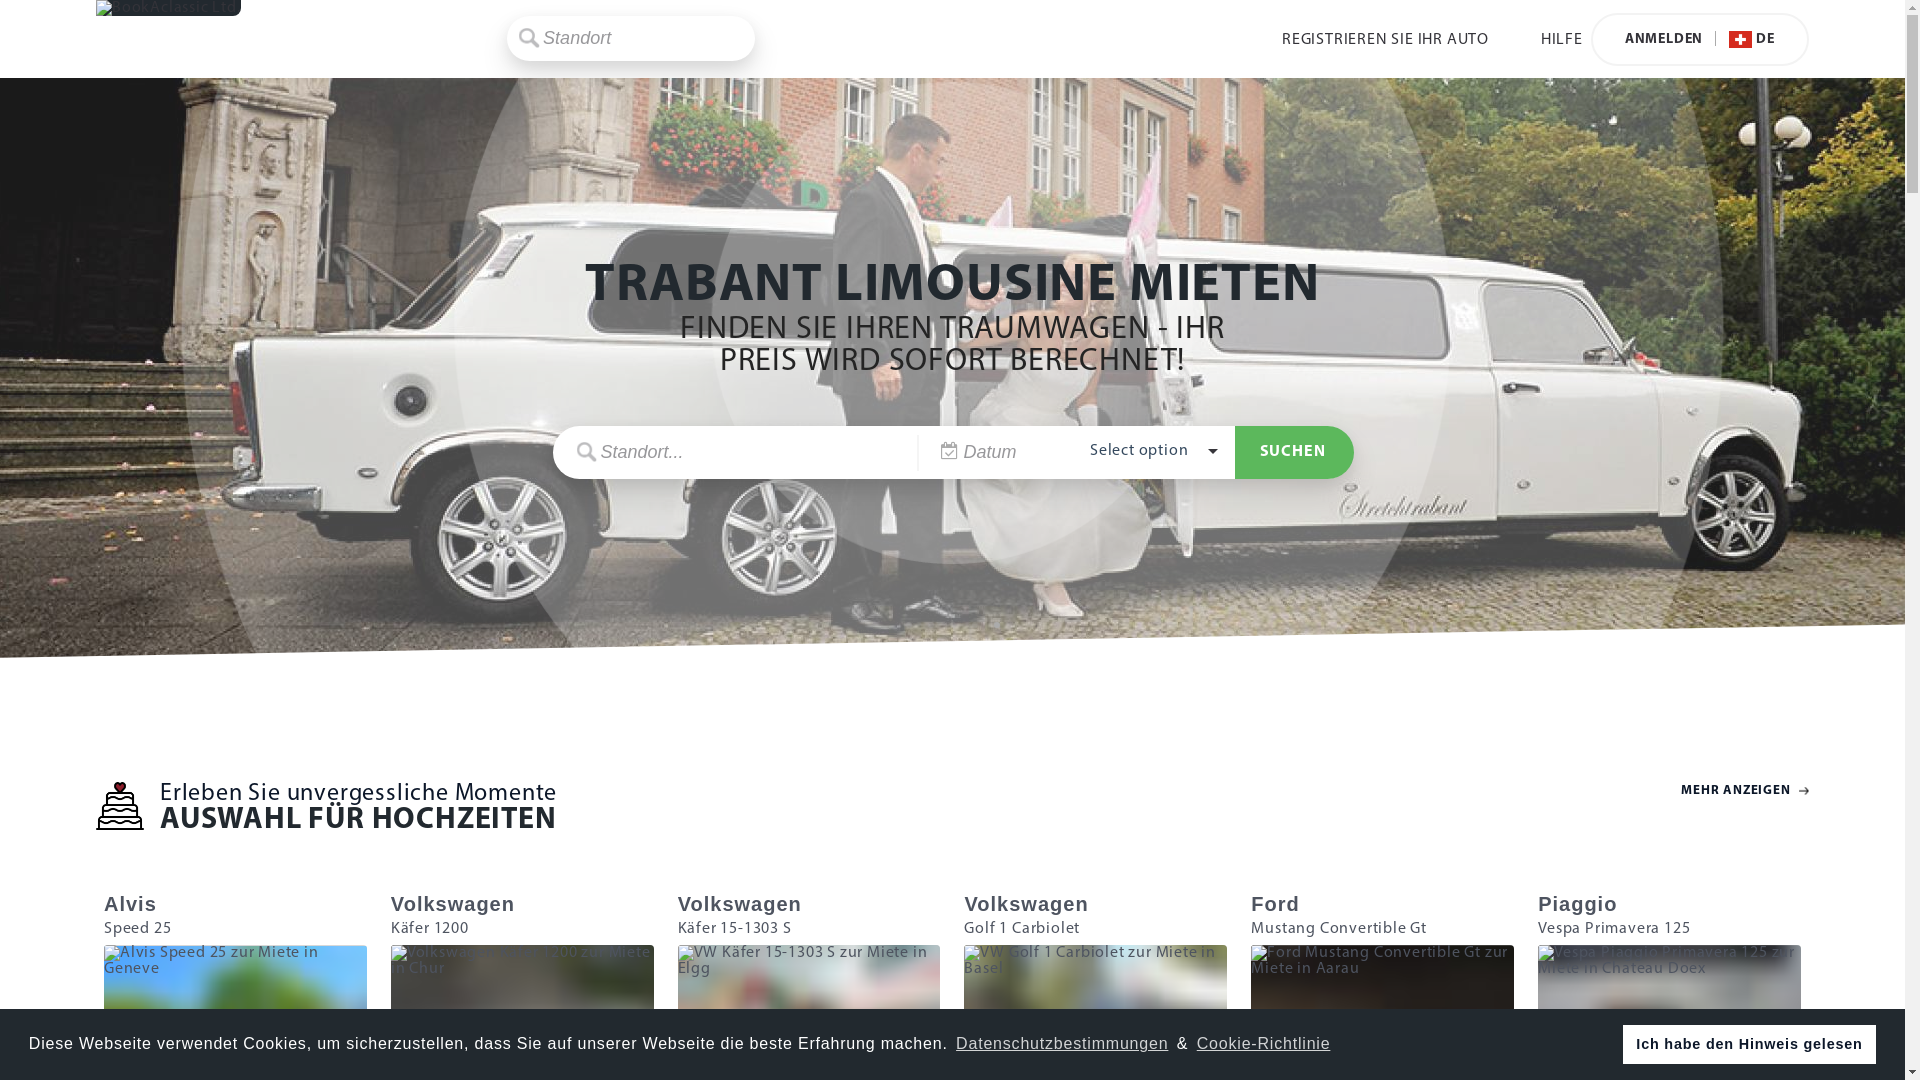  Describe the element at coordinates (1664, 40) in the screenshot. I see `ANMELDEN` at that location.